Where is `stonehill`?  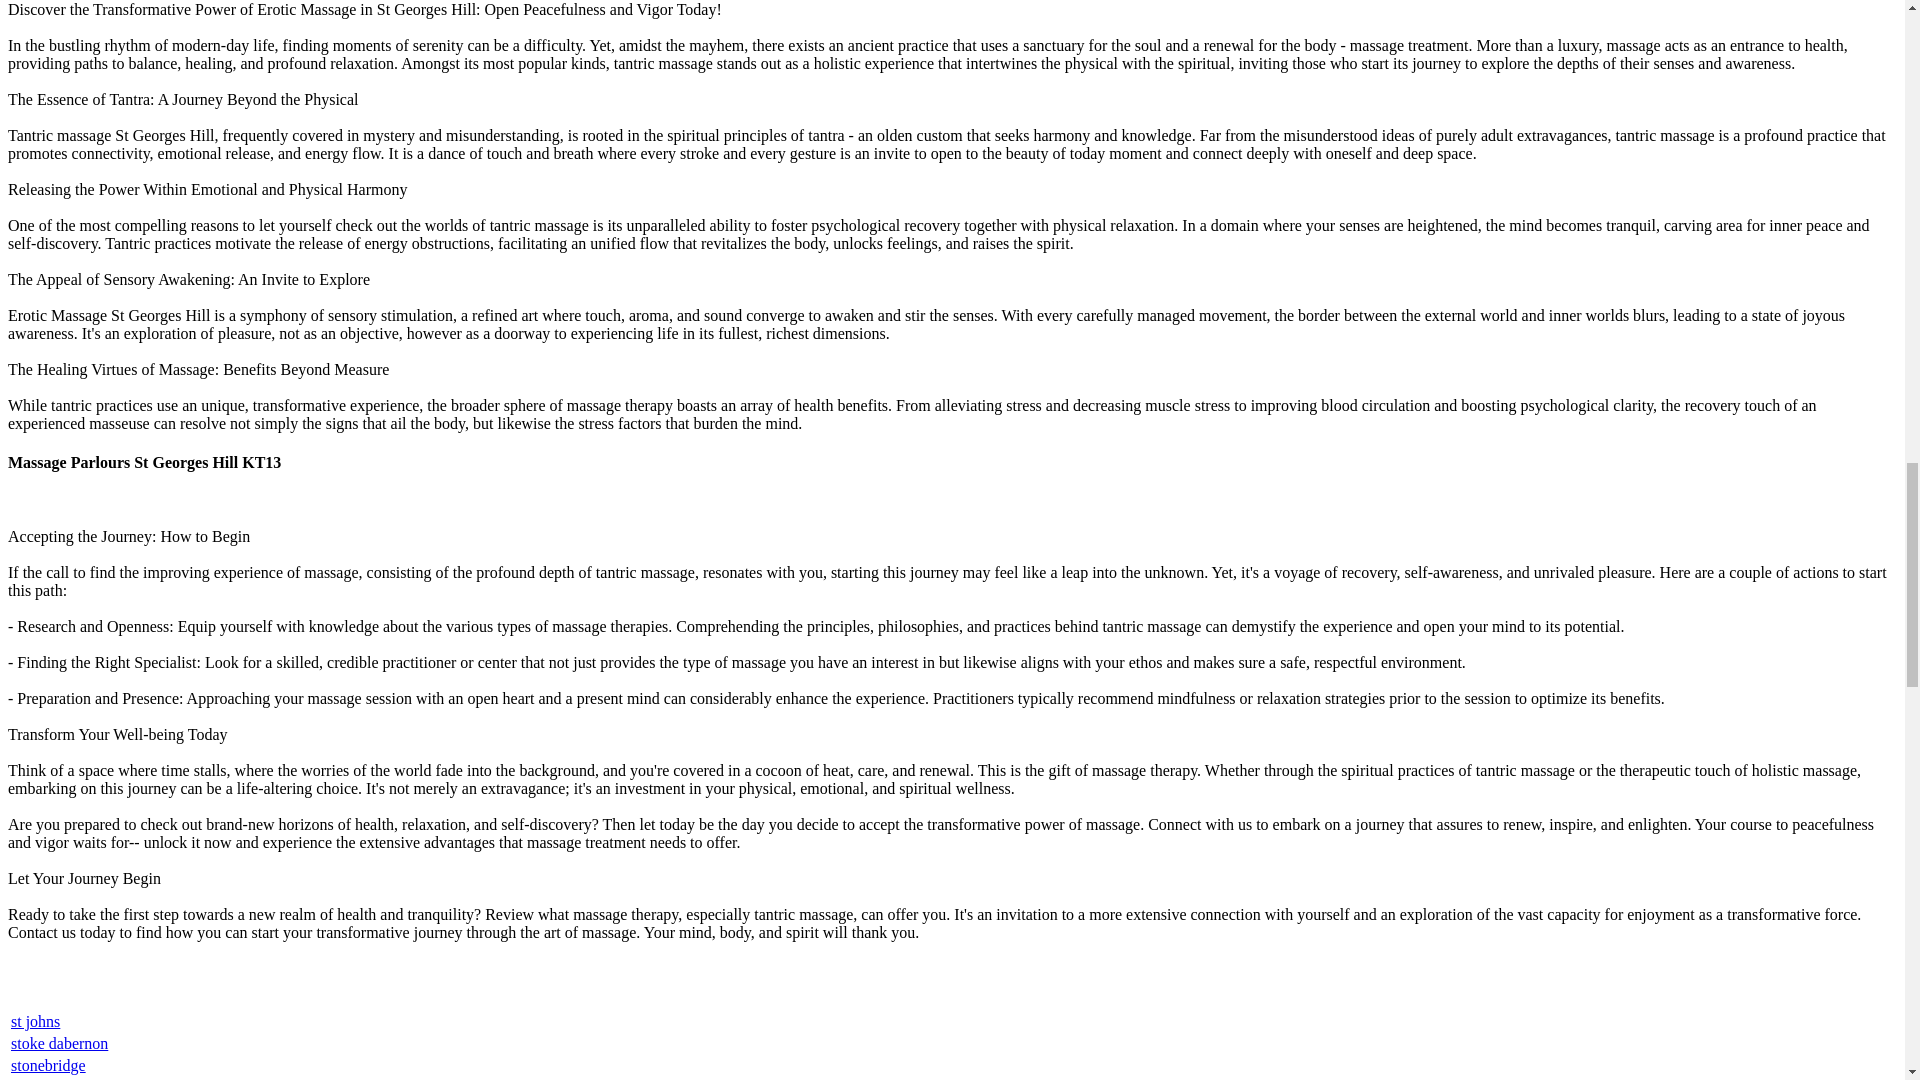
stonehill is located at coordinates (38, 1079).